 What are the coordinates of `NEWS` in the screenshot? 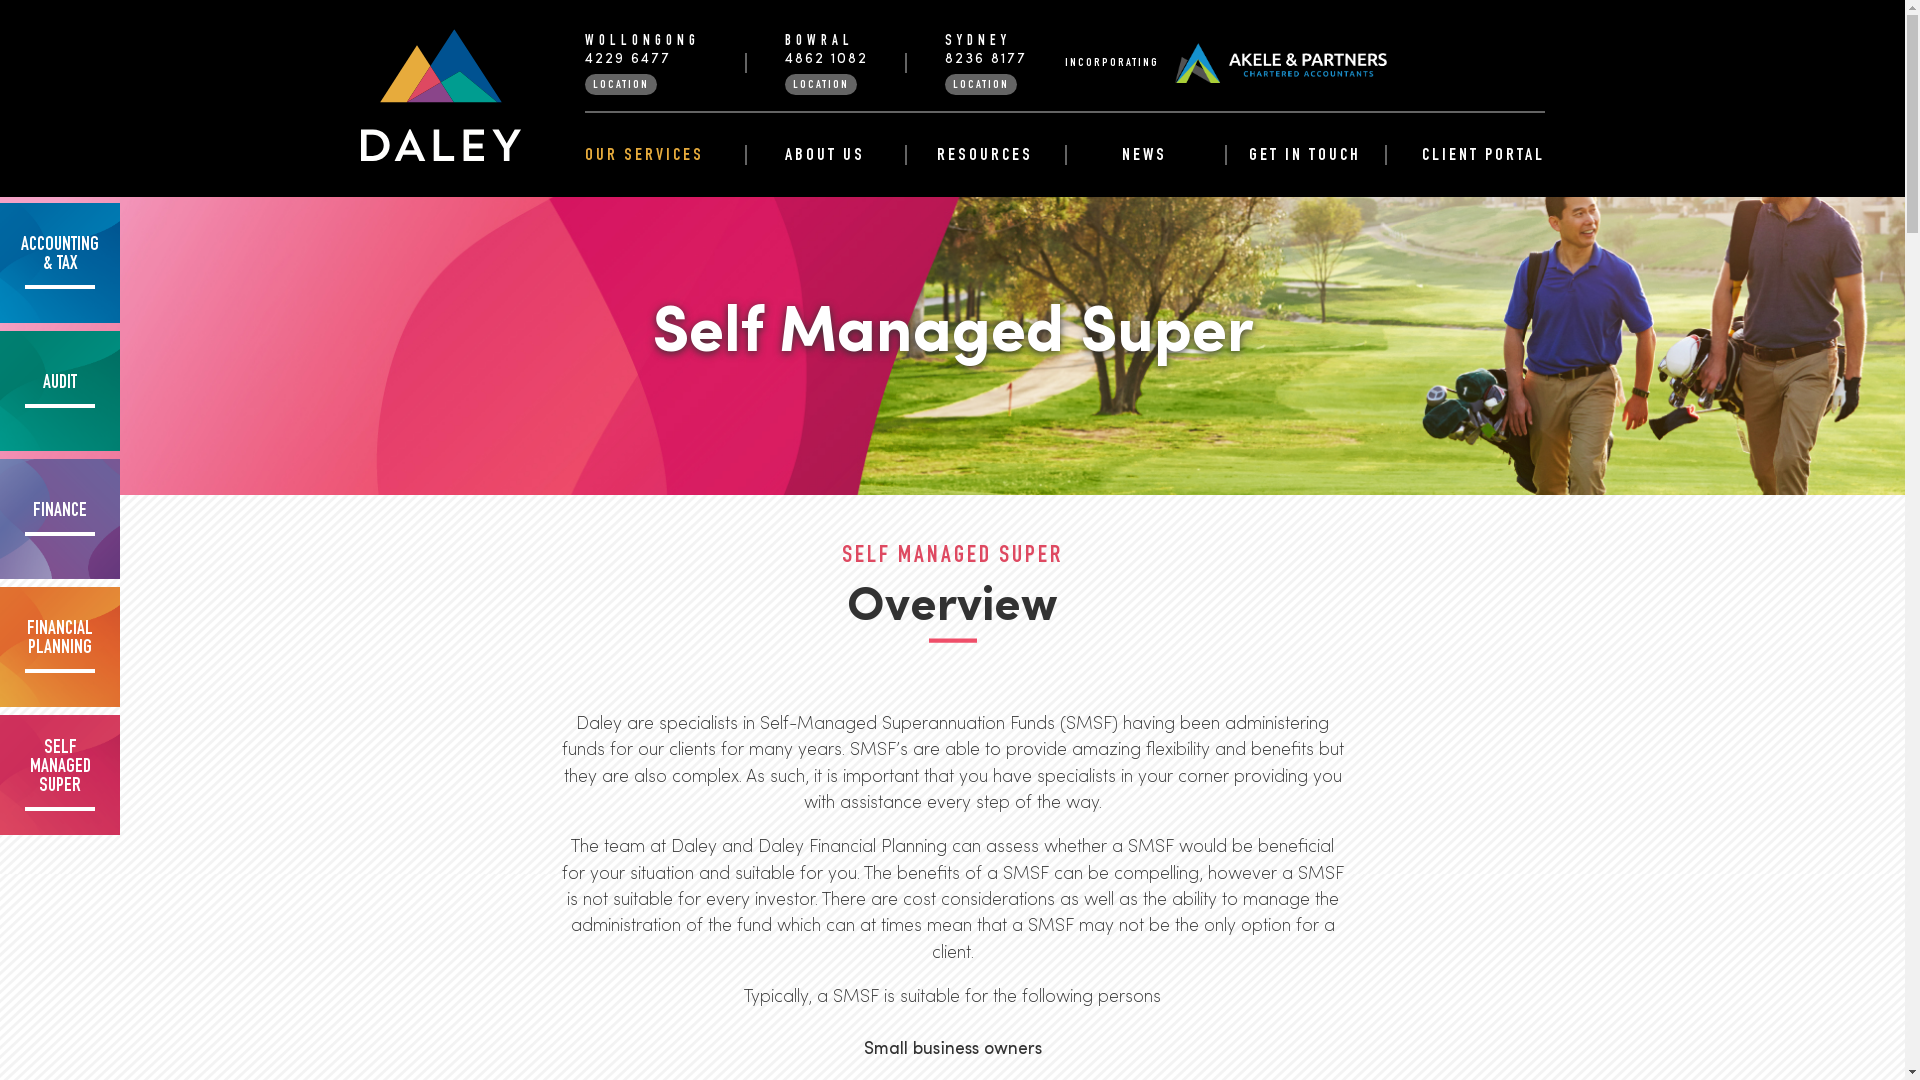 It's located at (1144, 156).